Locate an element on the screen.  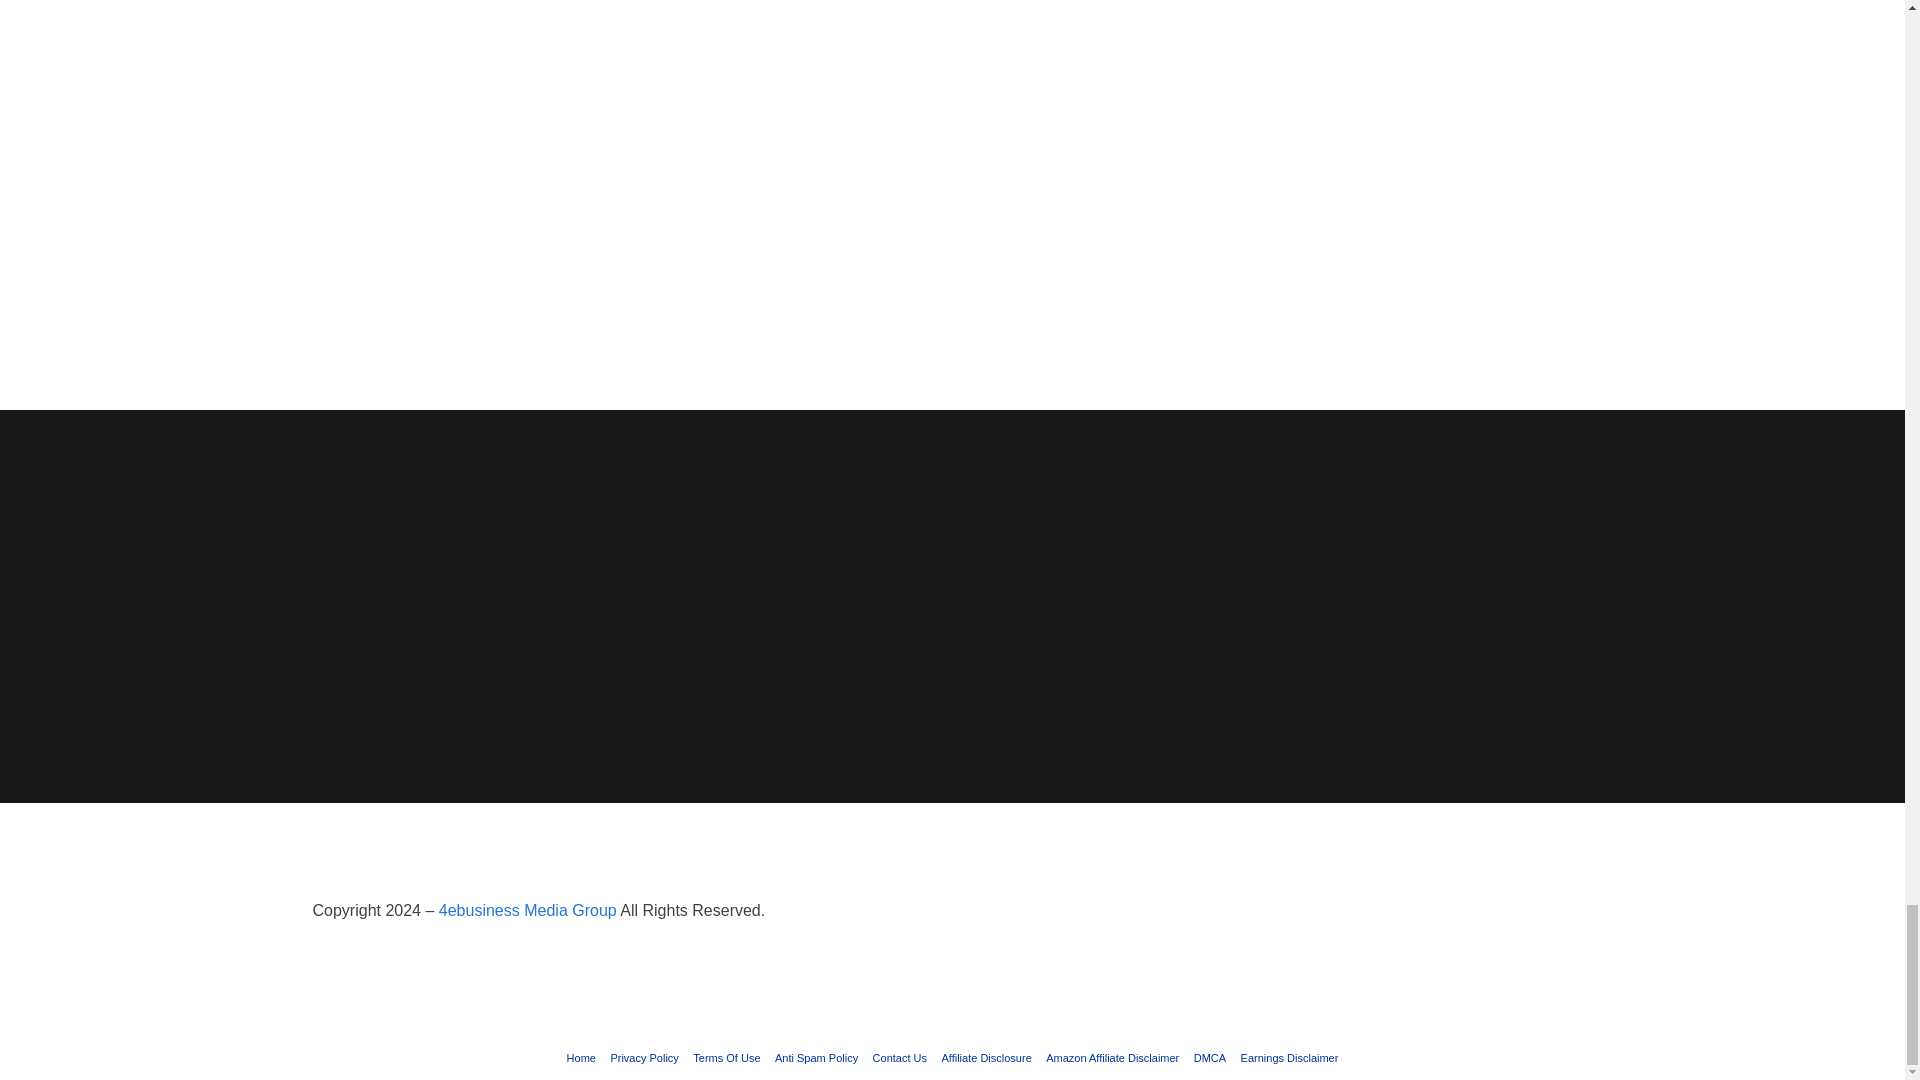
Follow on LinkedIn is located at coordinates (1496, 914).